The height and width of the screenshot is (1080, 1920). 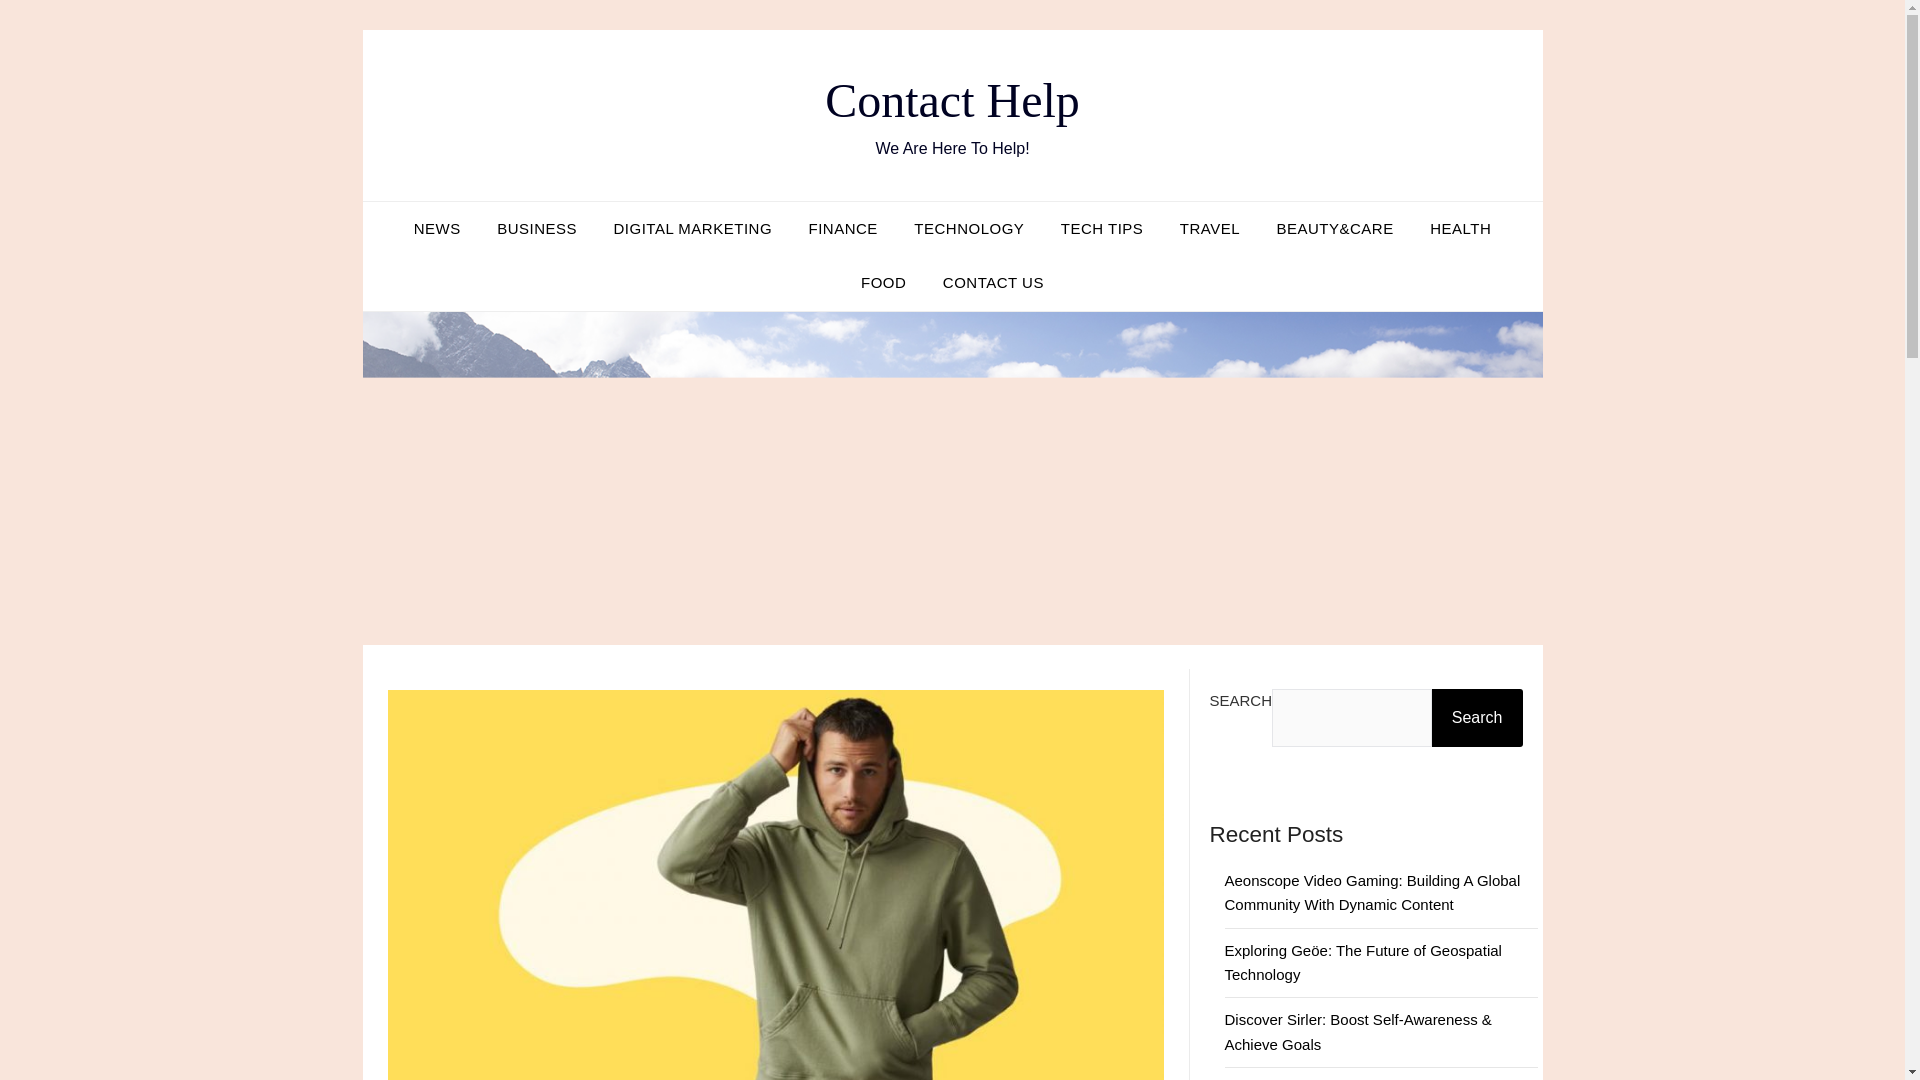 I want to click on NEWS, so click(x=436, y=228).